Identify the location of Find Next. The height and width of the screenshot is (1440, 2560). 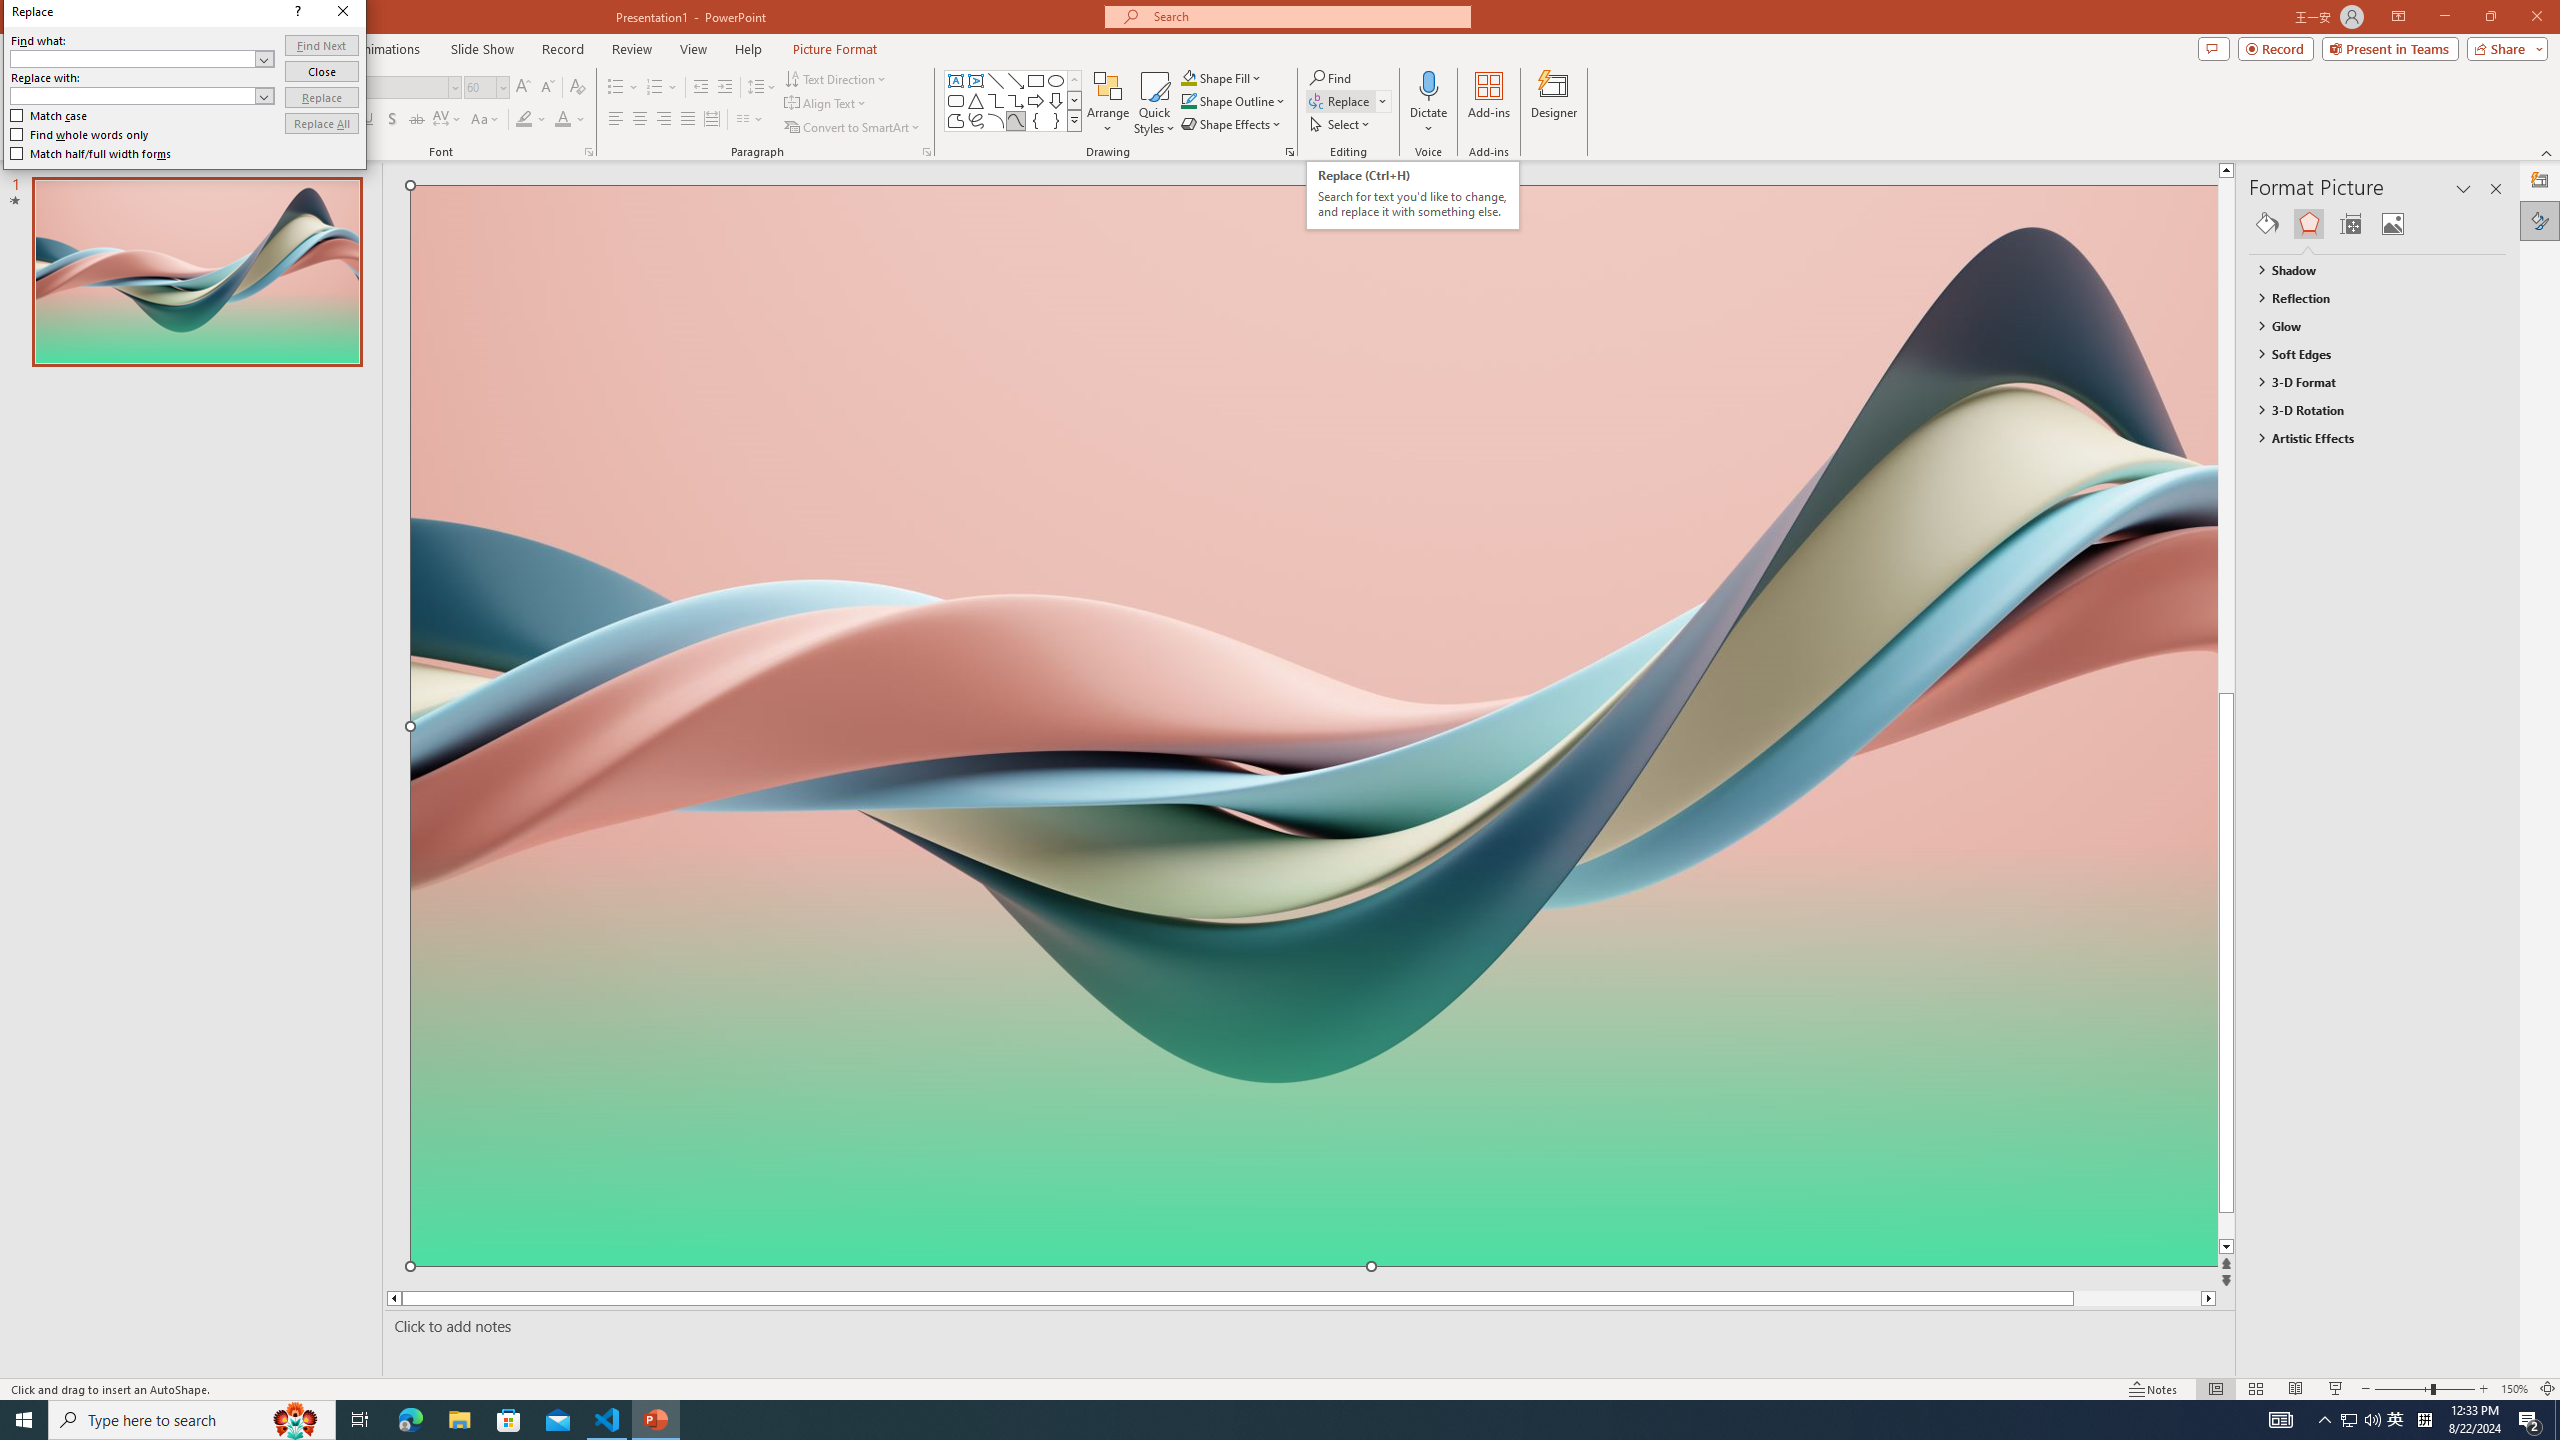
(322, 46).